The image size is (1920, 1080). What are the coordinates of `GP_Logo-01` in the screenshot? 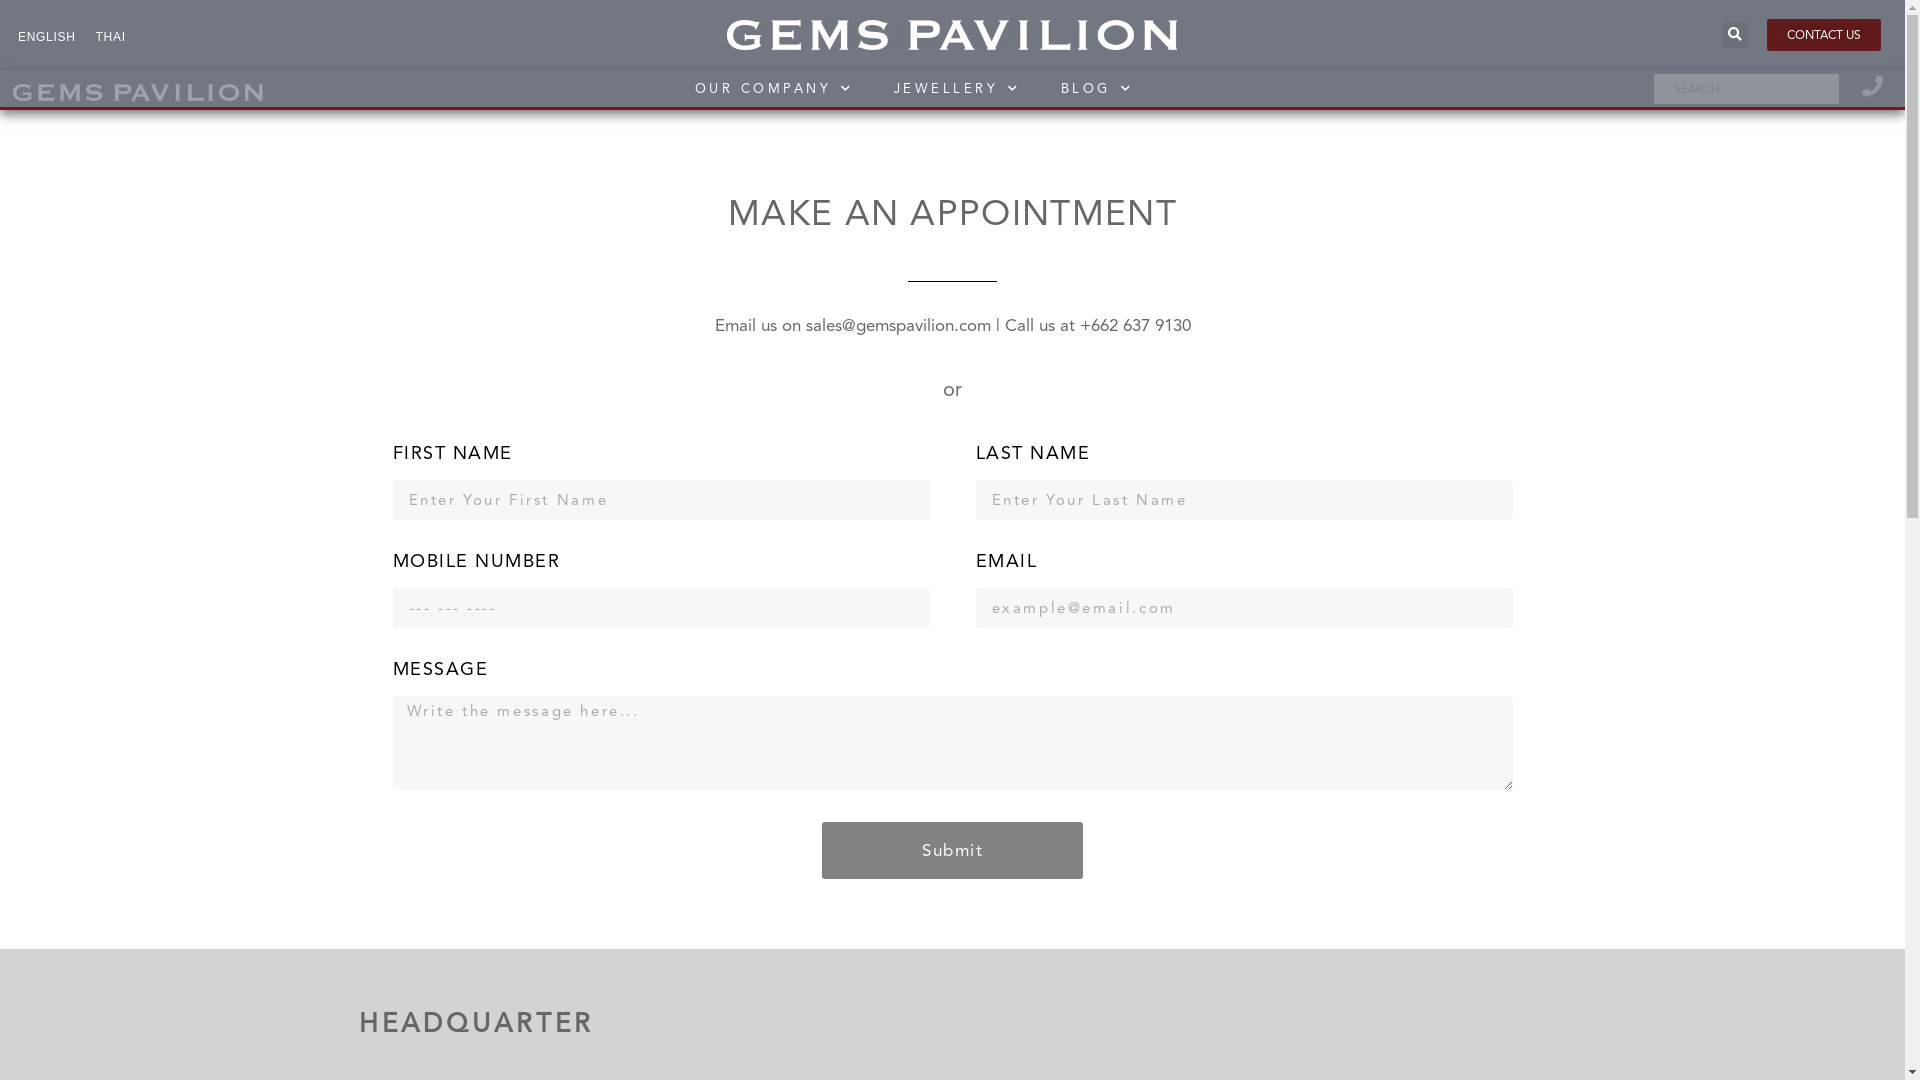 It's located at (952, 35).